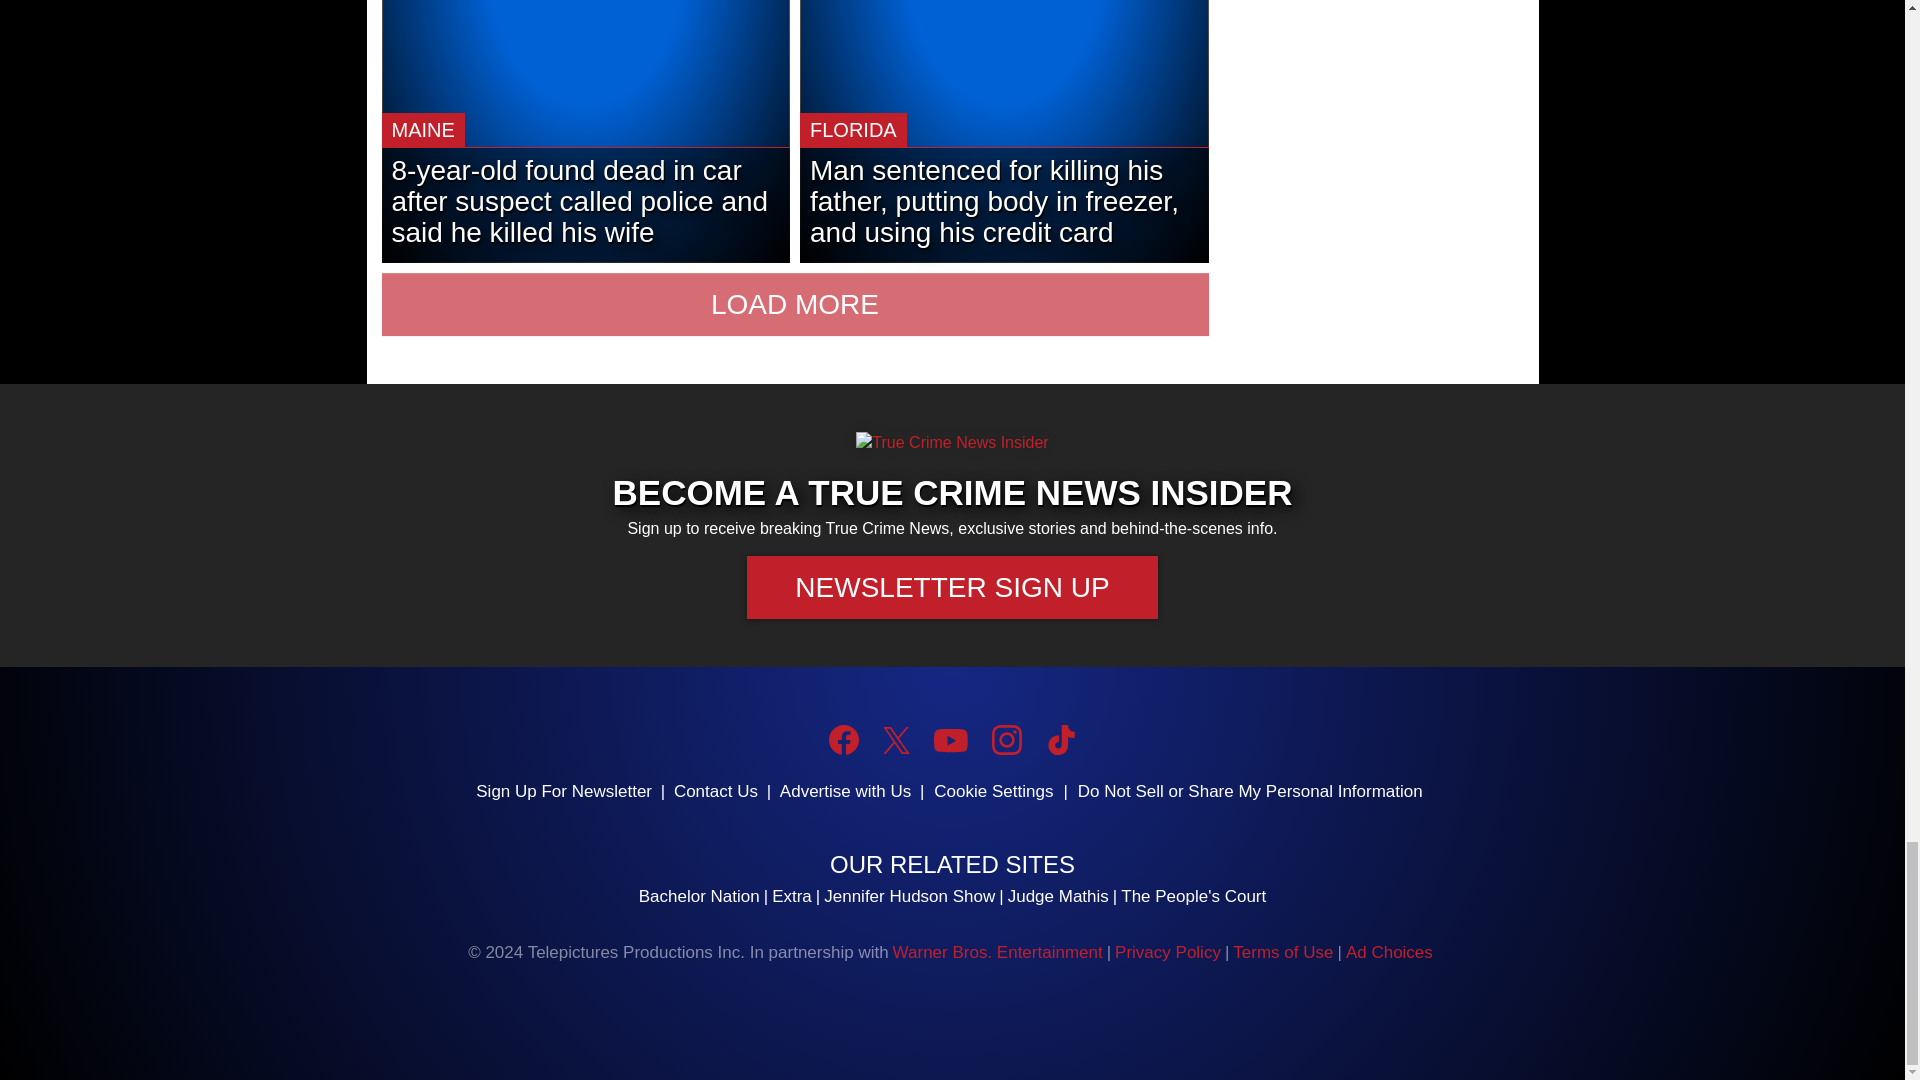 This screenshot has height=1080, width=1920. What do you see at coordinates (1060, 739) in the screenshot?
I see `TikTok` at bounding box center [1060, 739].